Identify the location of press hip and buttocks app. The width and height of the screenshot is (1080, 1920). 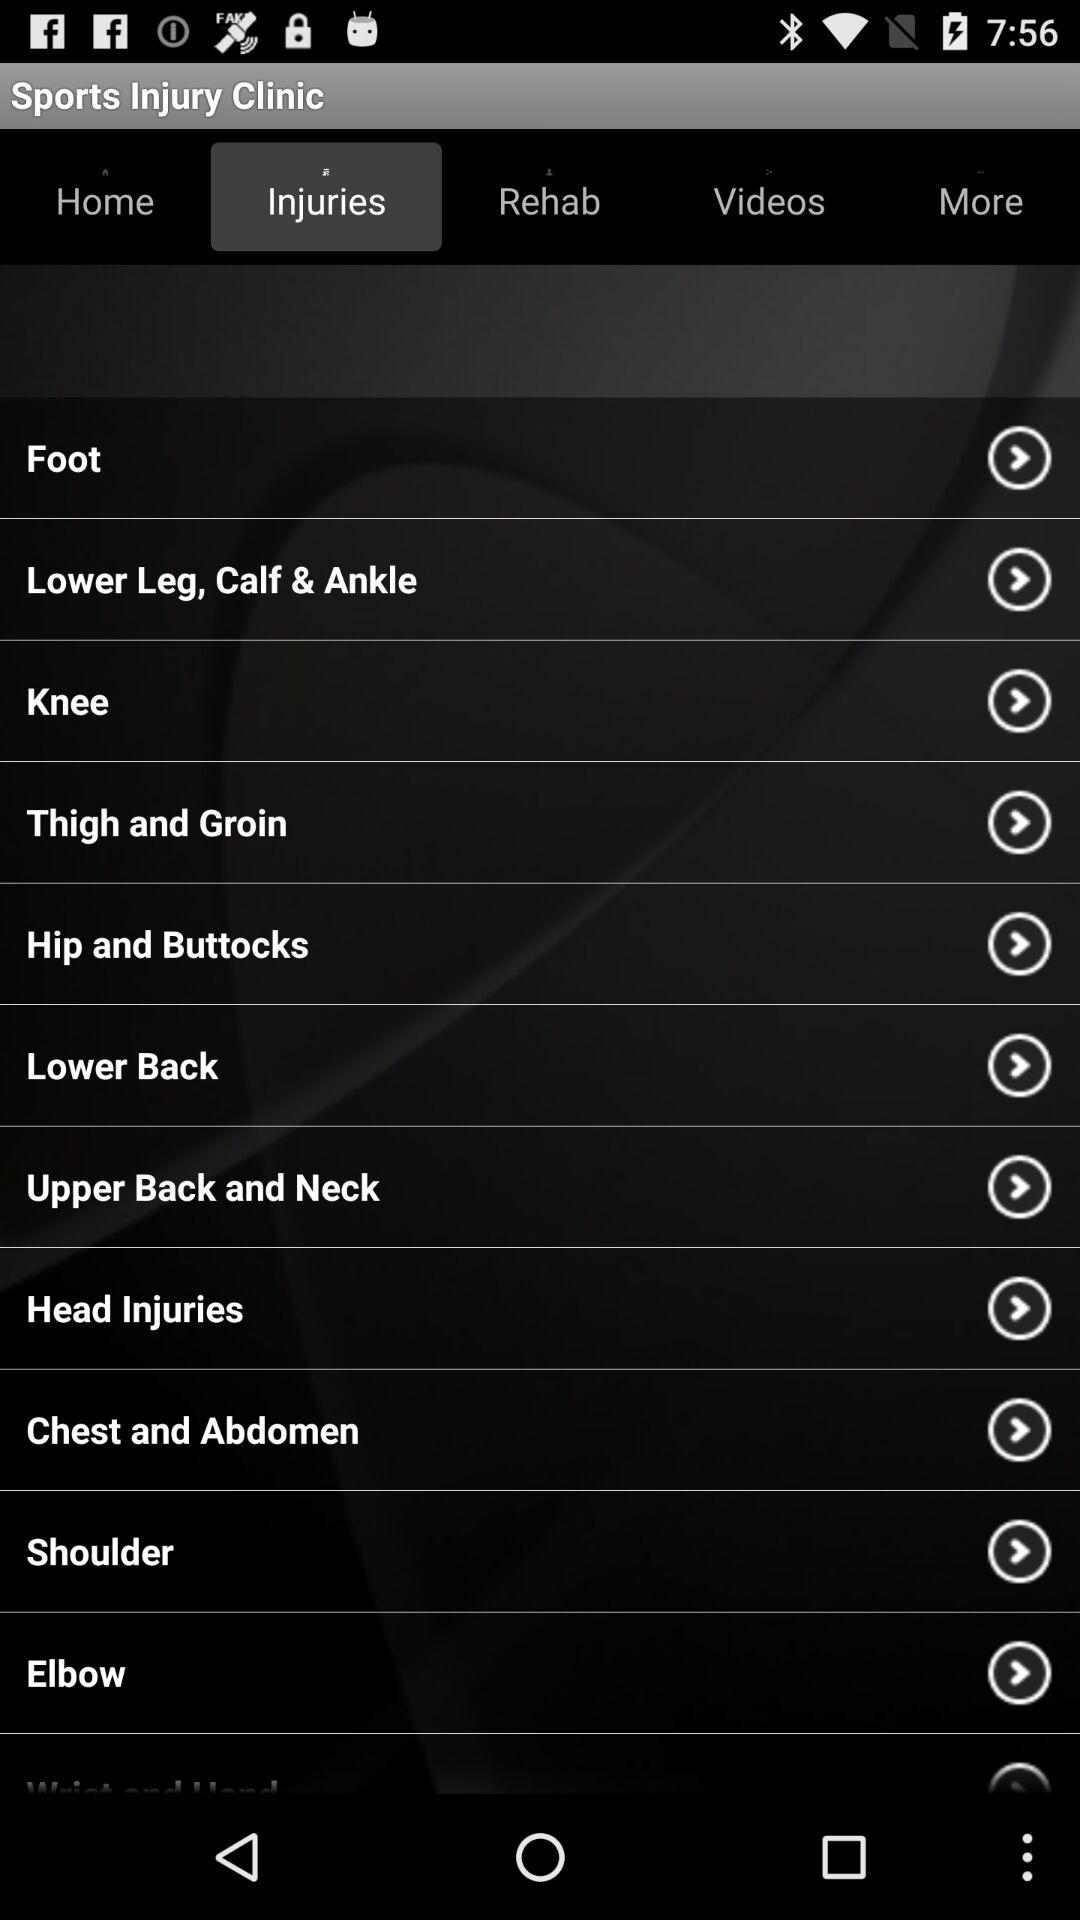
(168, 943).